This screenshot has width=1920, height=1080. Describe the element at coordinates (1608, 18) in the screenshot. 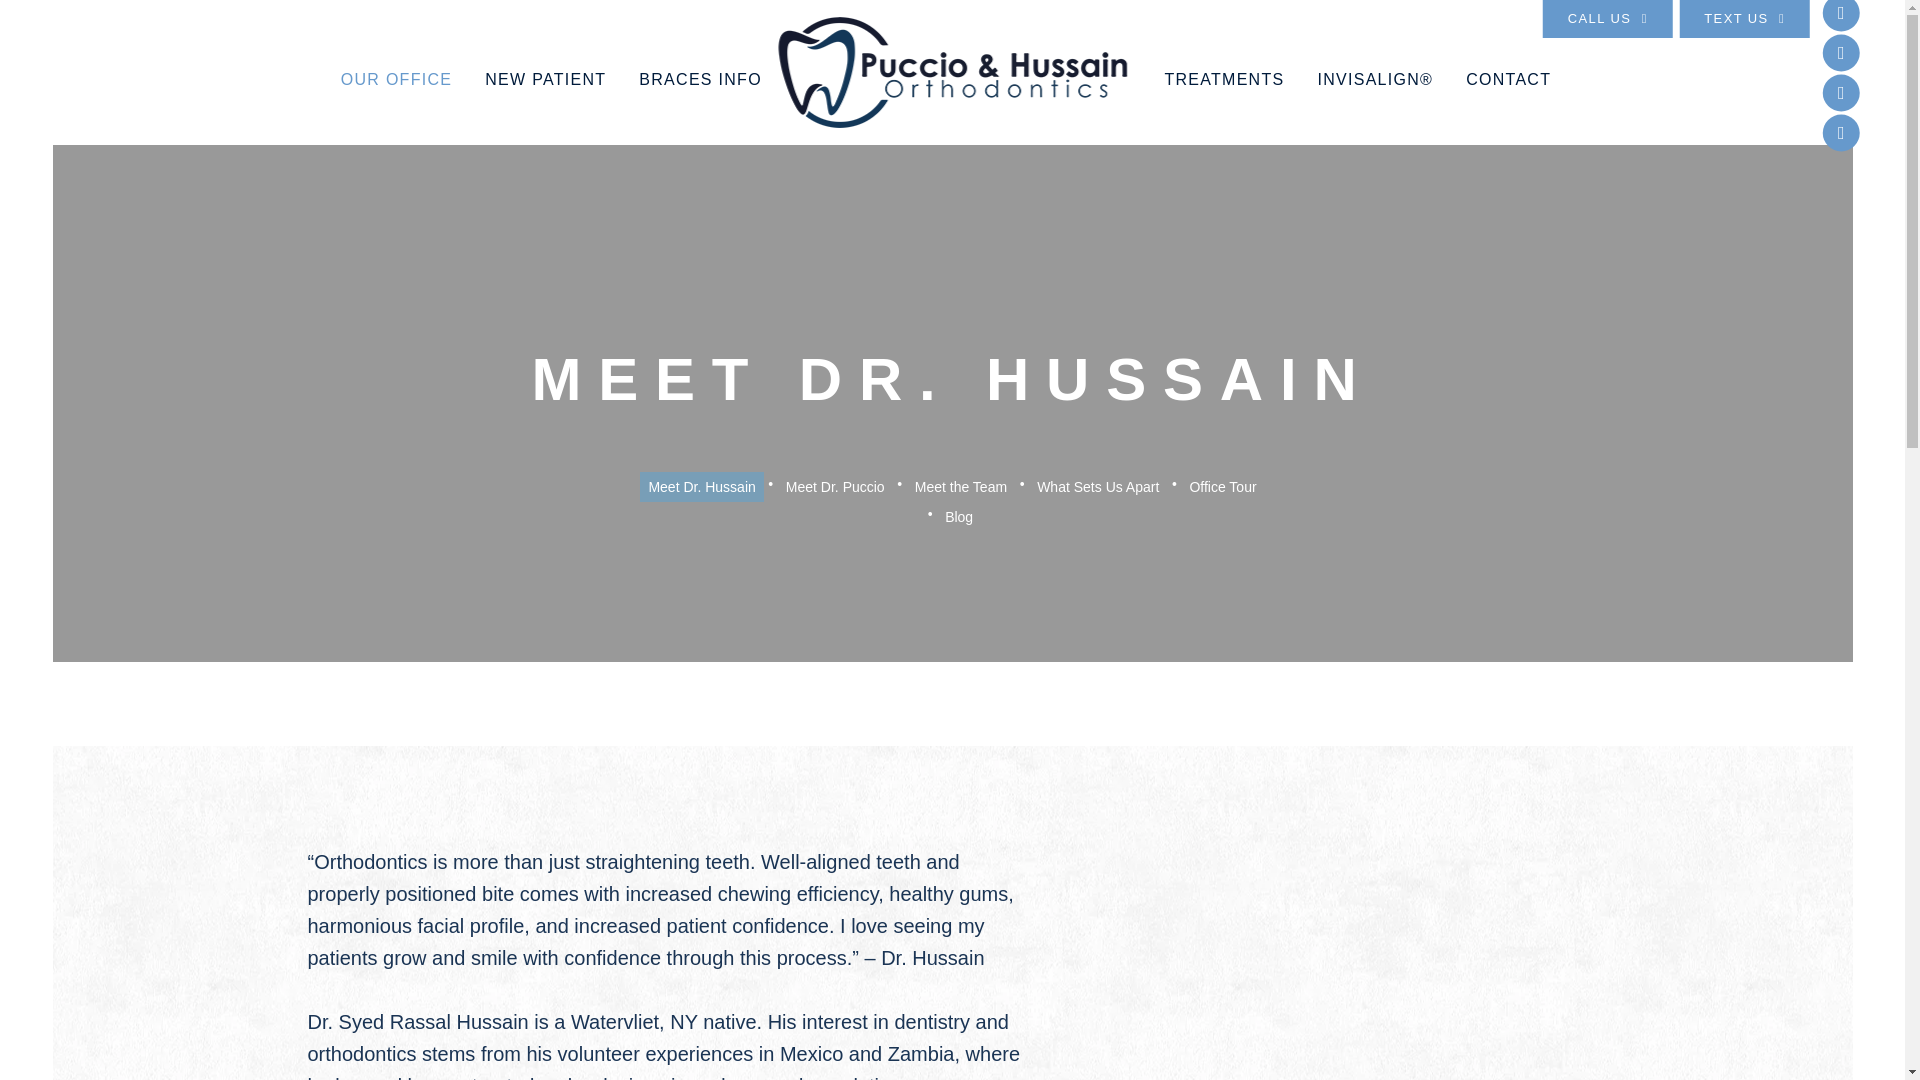

I see `CALL US` at that location.